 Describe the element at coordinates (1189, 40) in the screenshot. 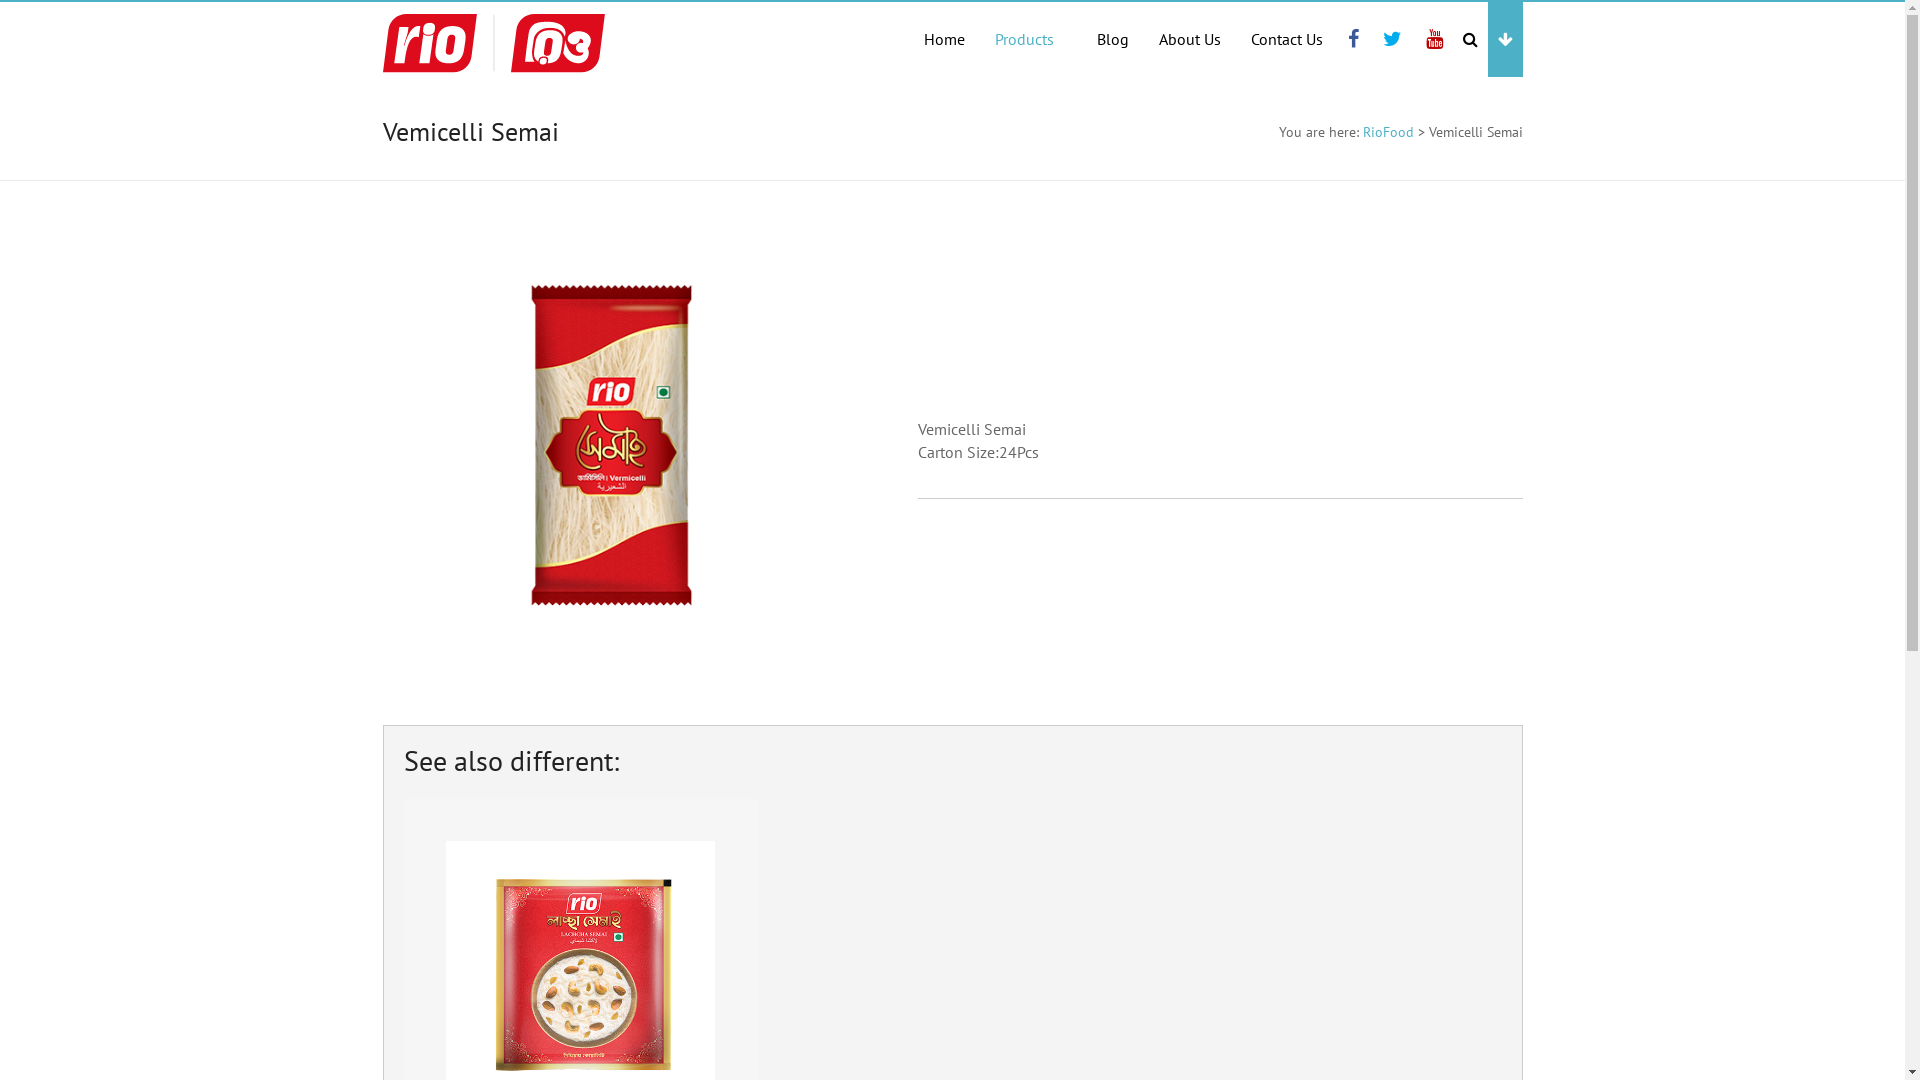

I see `About Us` at that location.